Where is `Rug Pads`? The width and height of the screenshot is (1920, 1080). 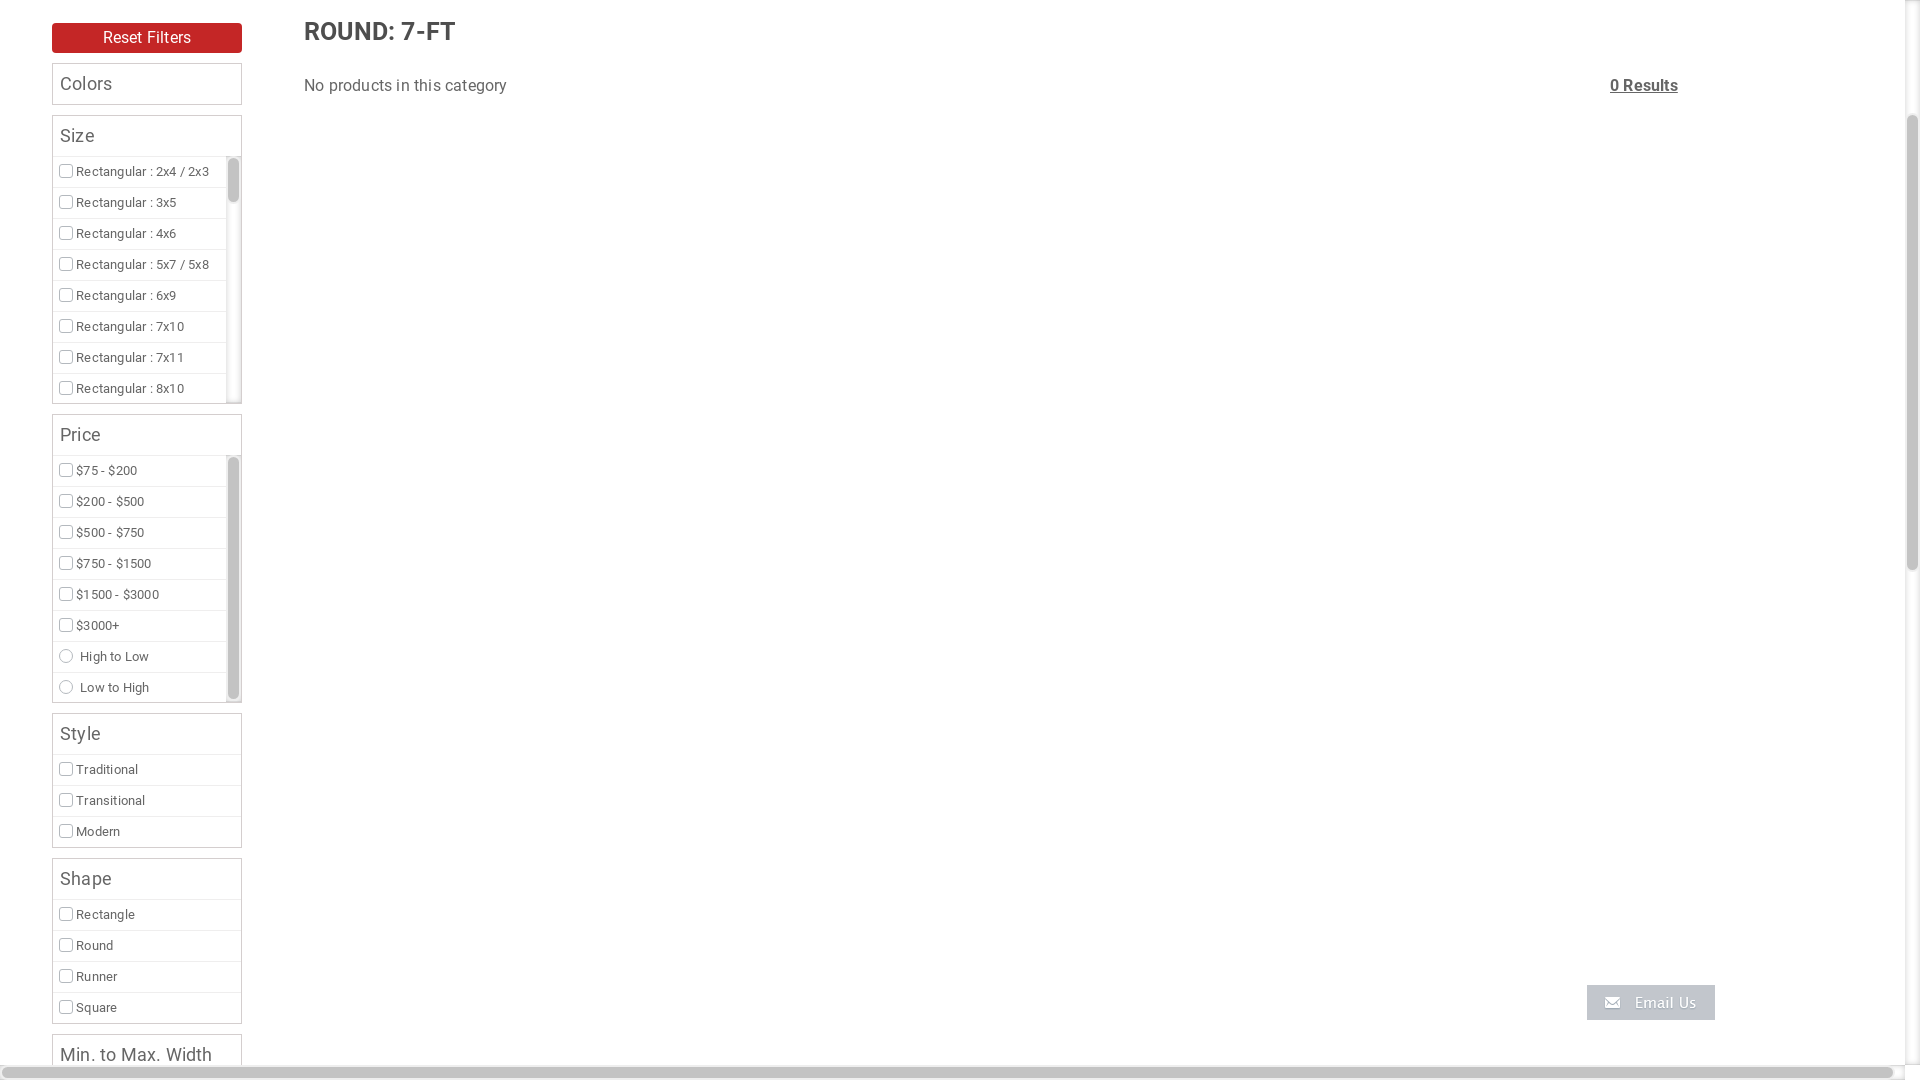
Rug Pads is located at coordinates (807, 225).